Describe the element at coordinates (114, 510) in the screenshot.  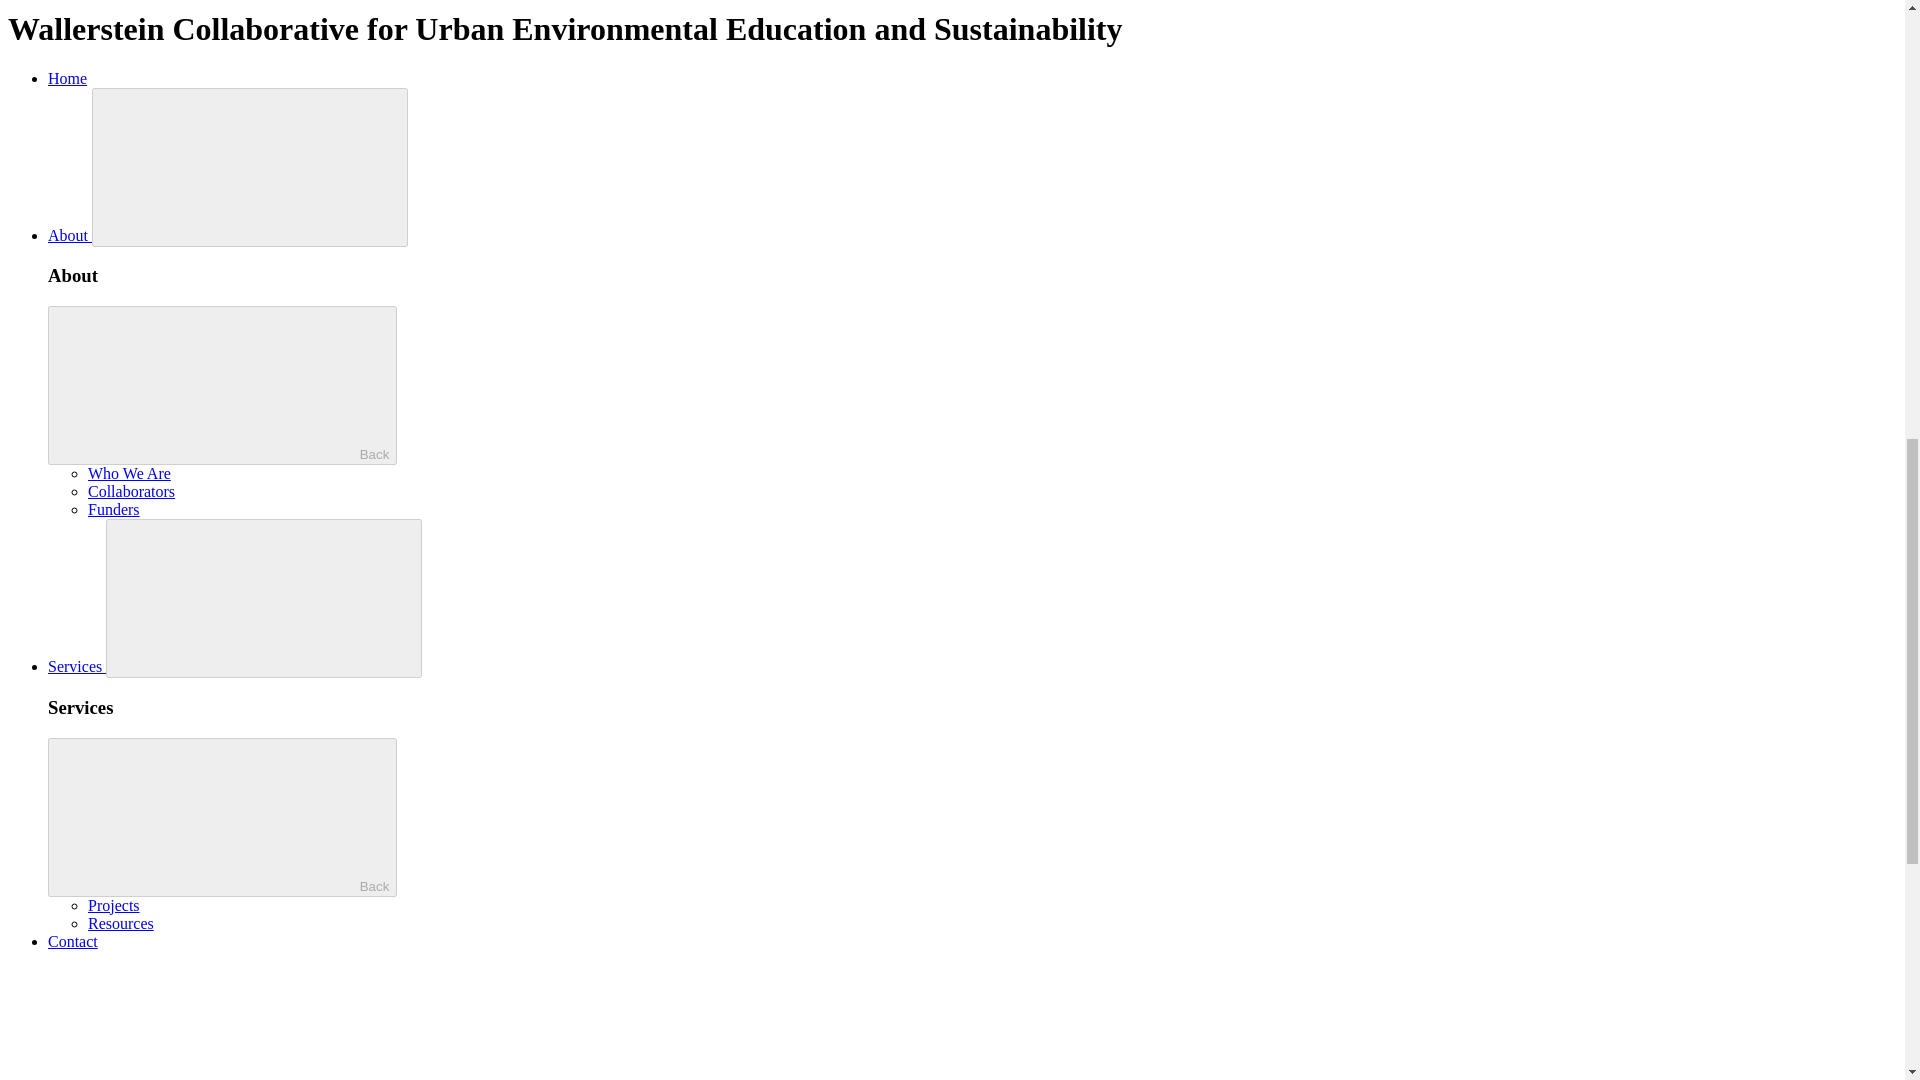
I see `Funders` at that location.